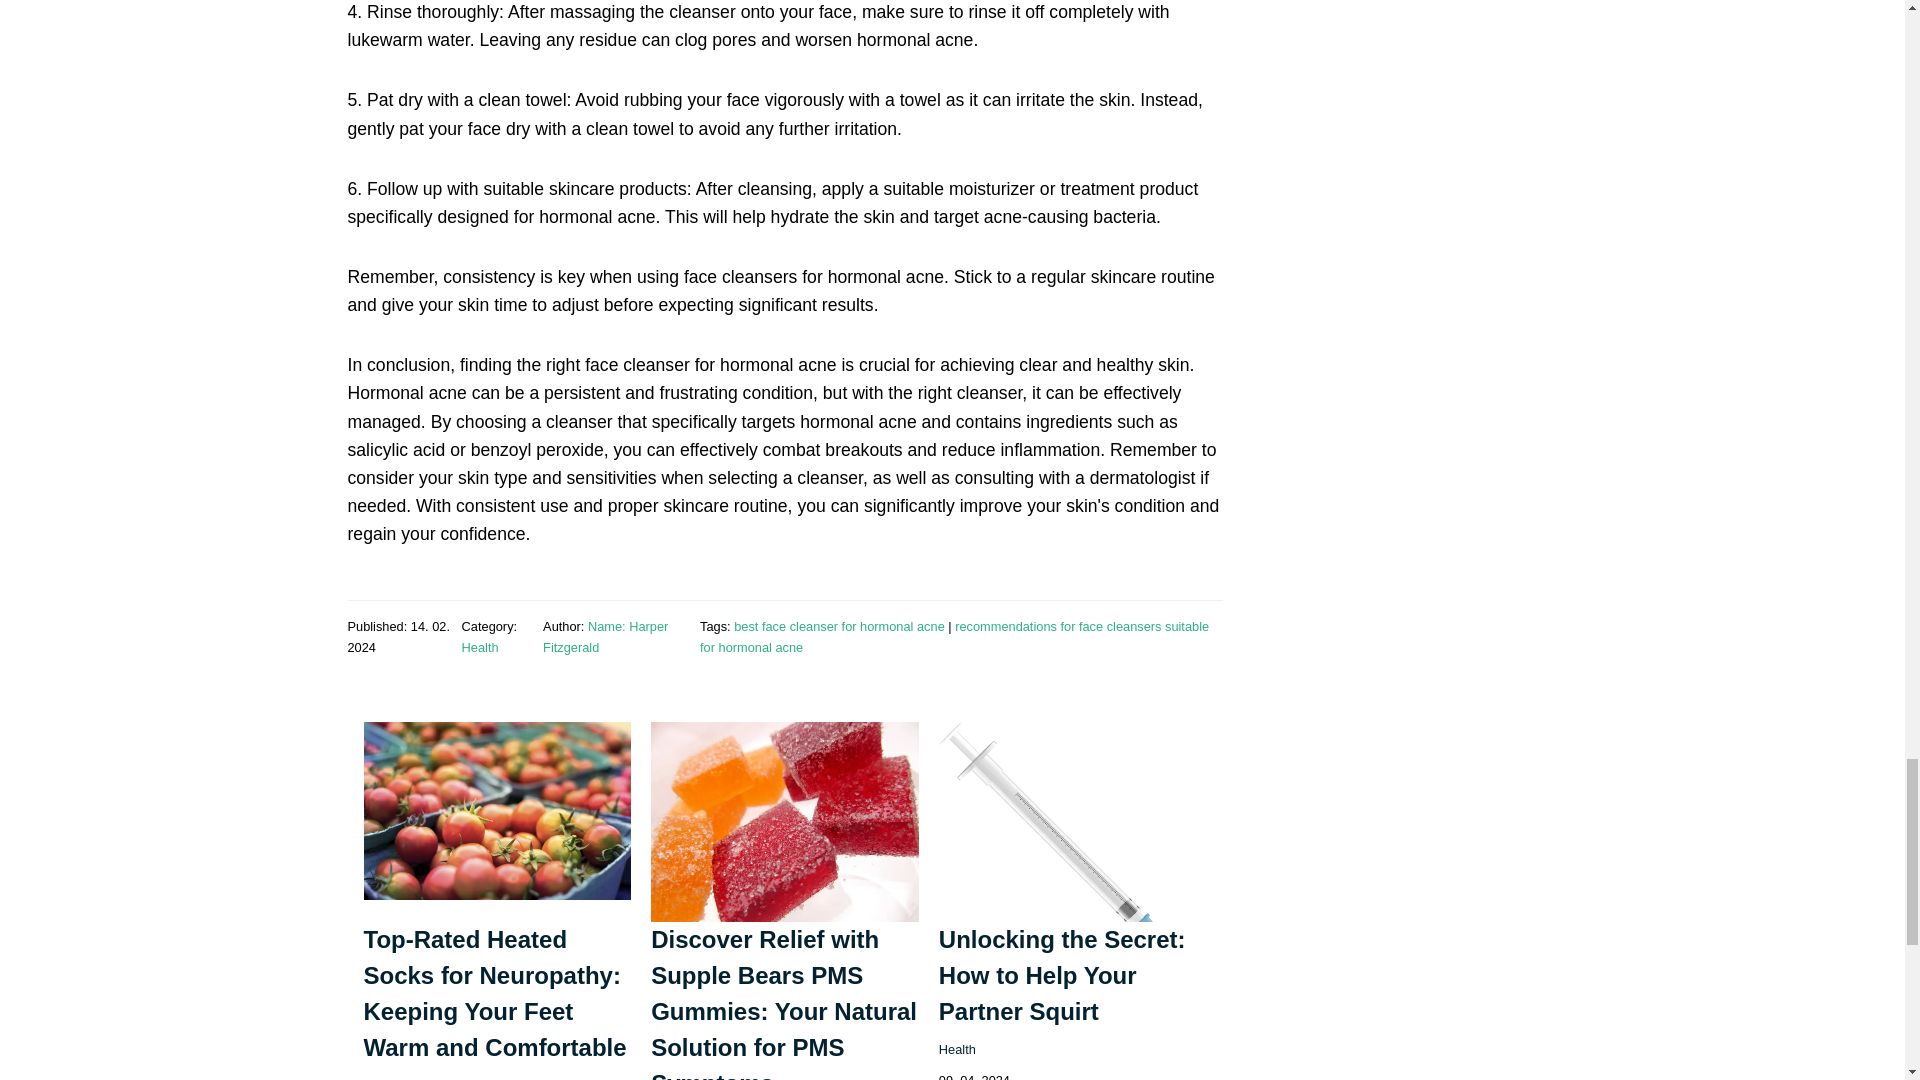 The image size is (1920, 1080). I want to click on best face cleanser for hormonal acne, so click(838, 626).